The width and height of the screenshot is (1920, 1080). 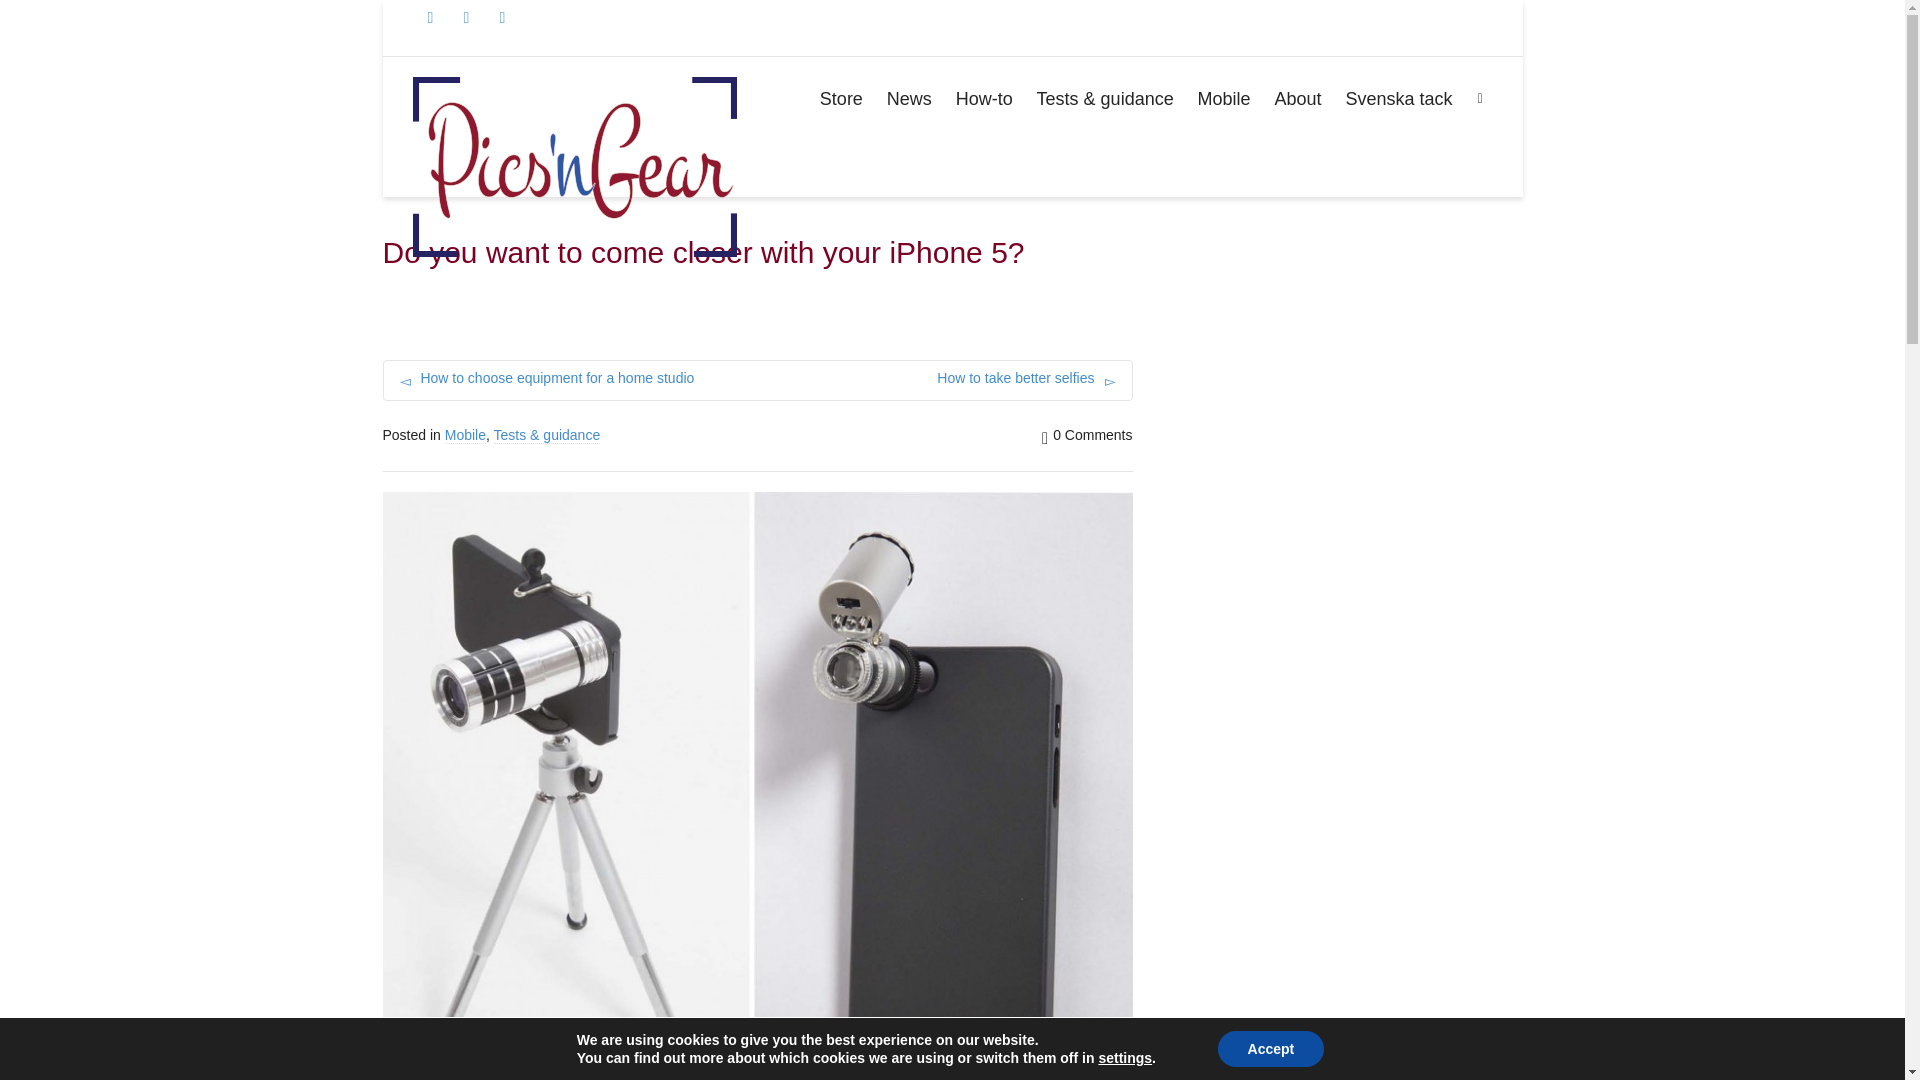 What do you see at coordinates (1270, 1049) in the screenshot?
I see `Accept` at bounding box center [1270, 1049].